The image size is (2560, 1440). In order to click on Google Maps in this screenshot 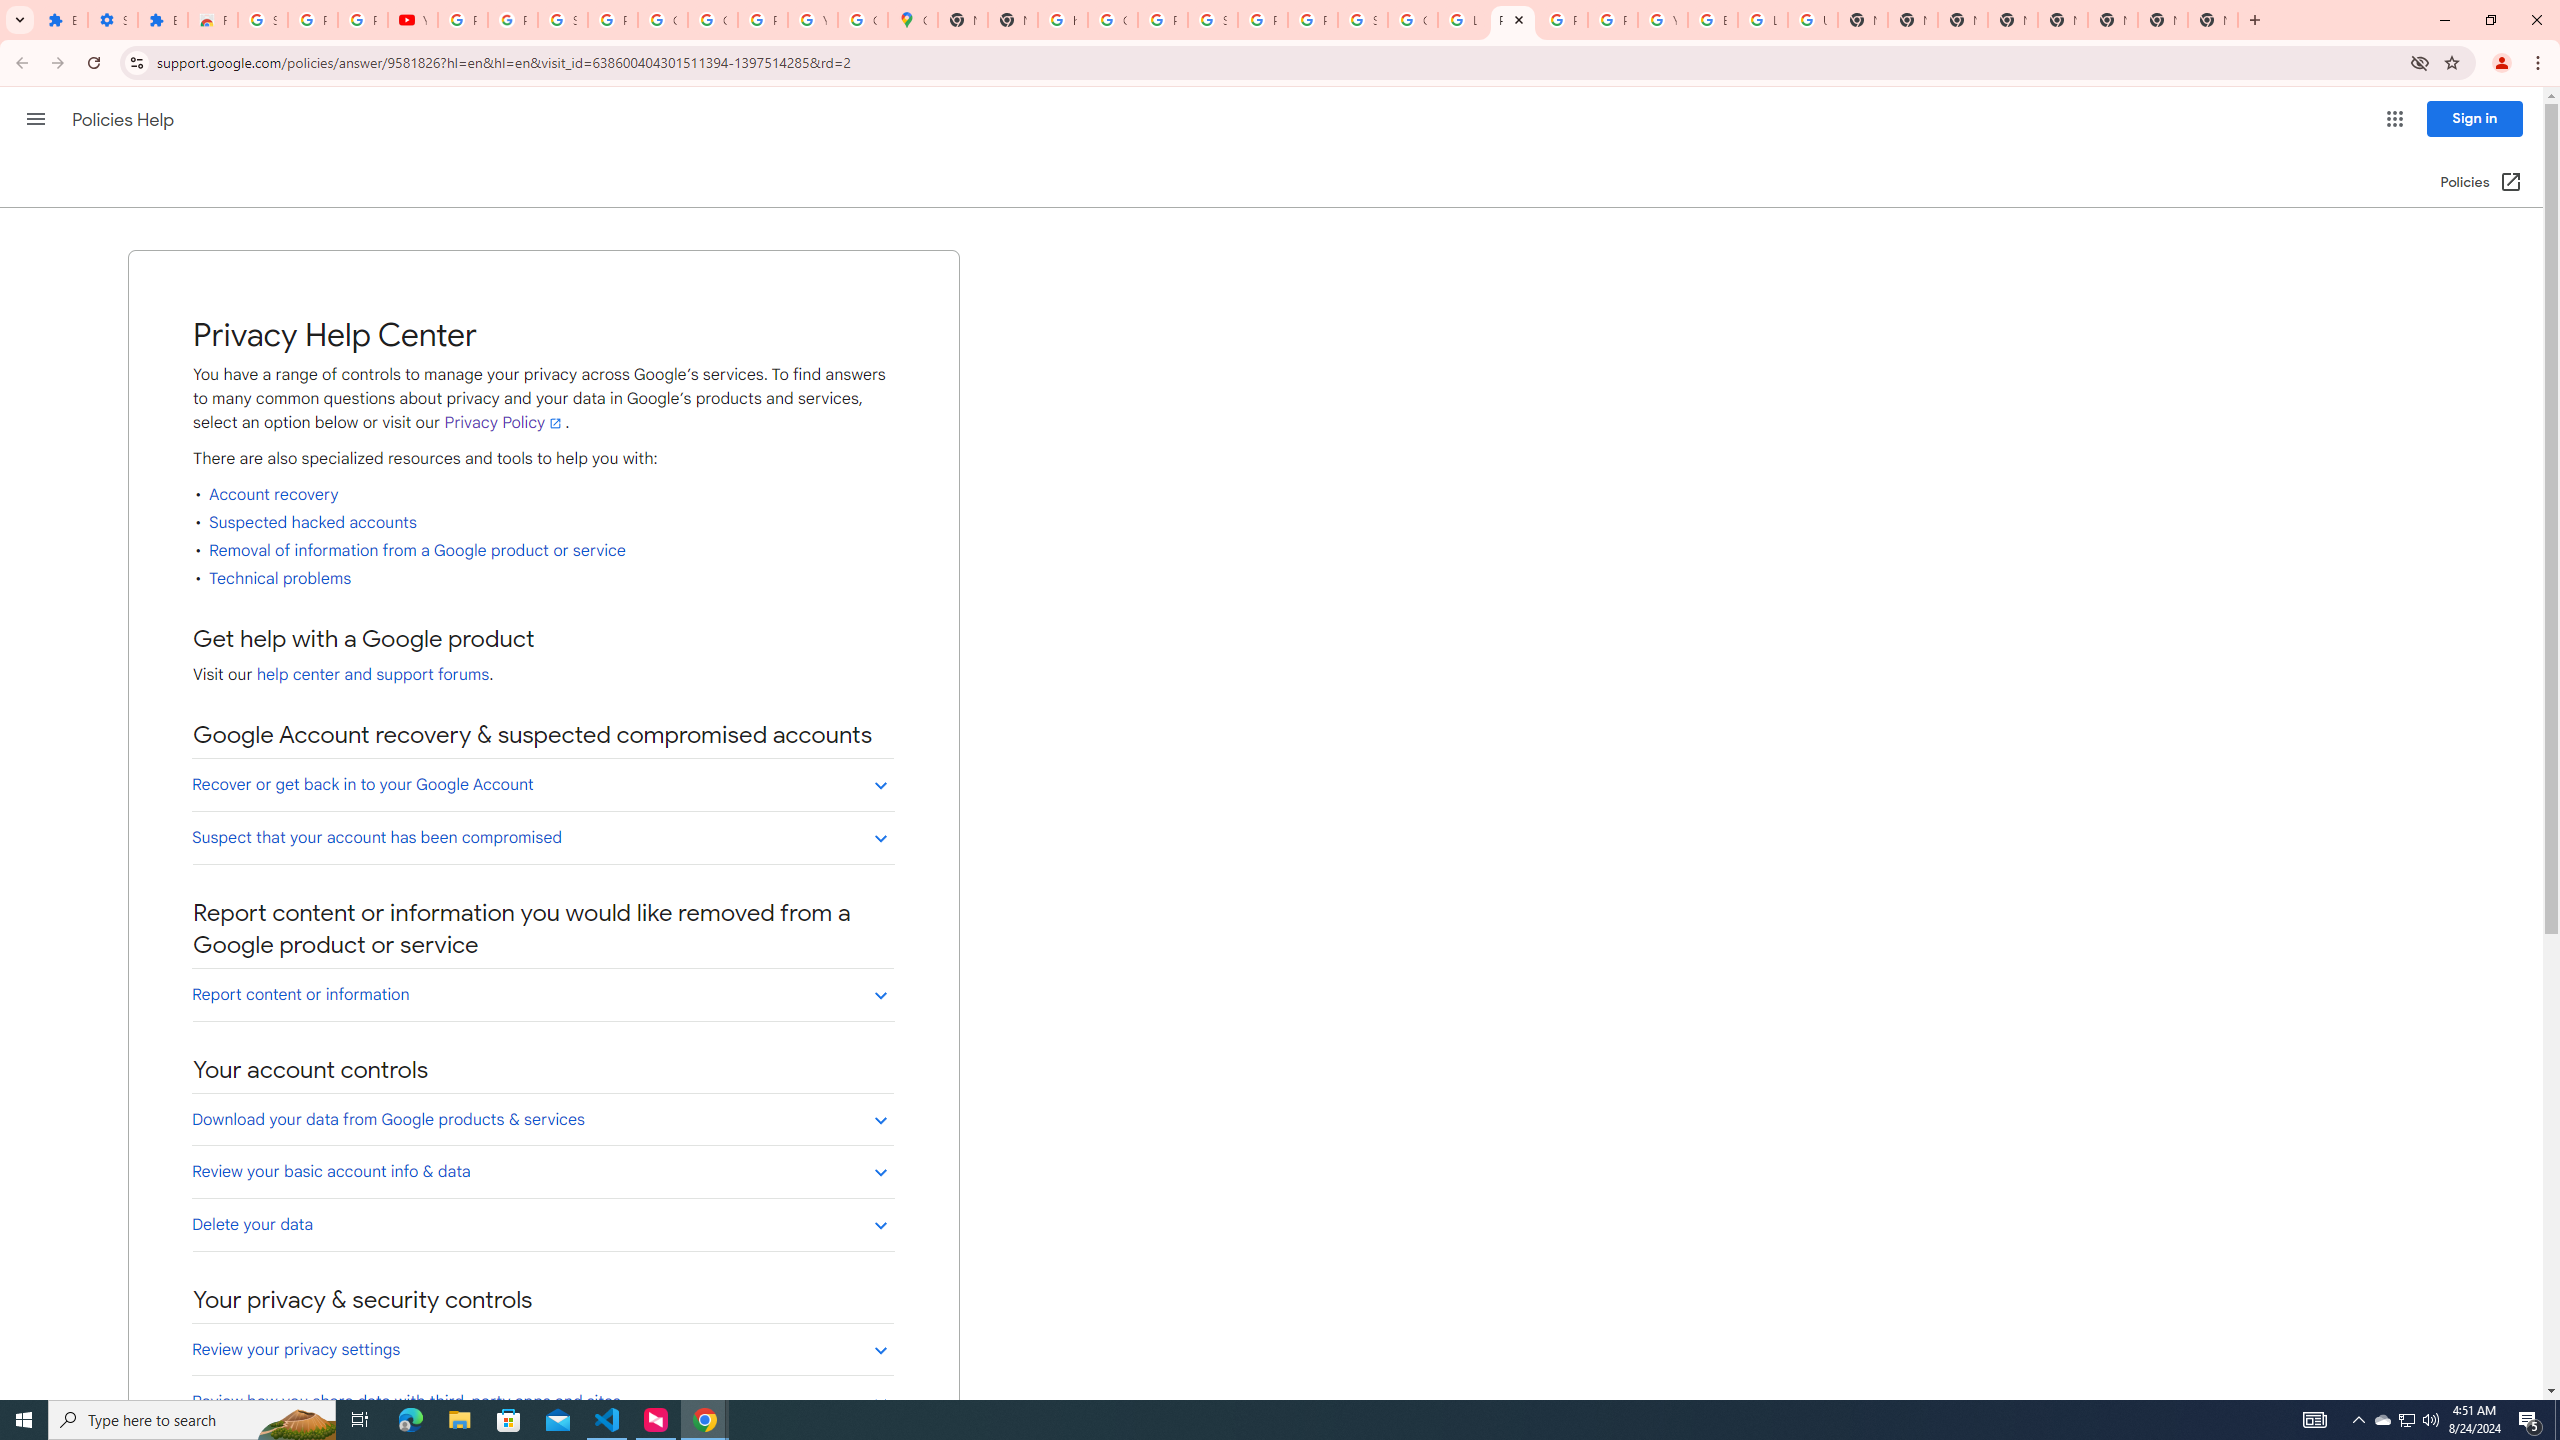, I will do `click(912, 20)`.